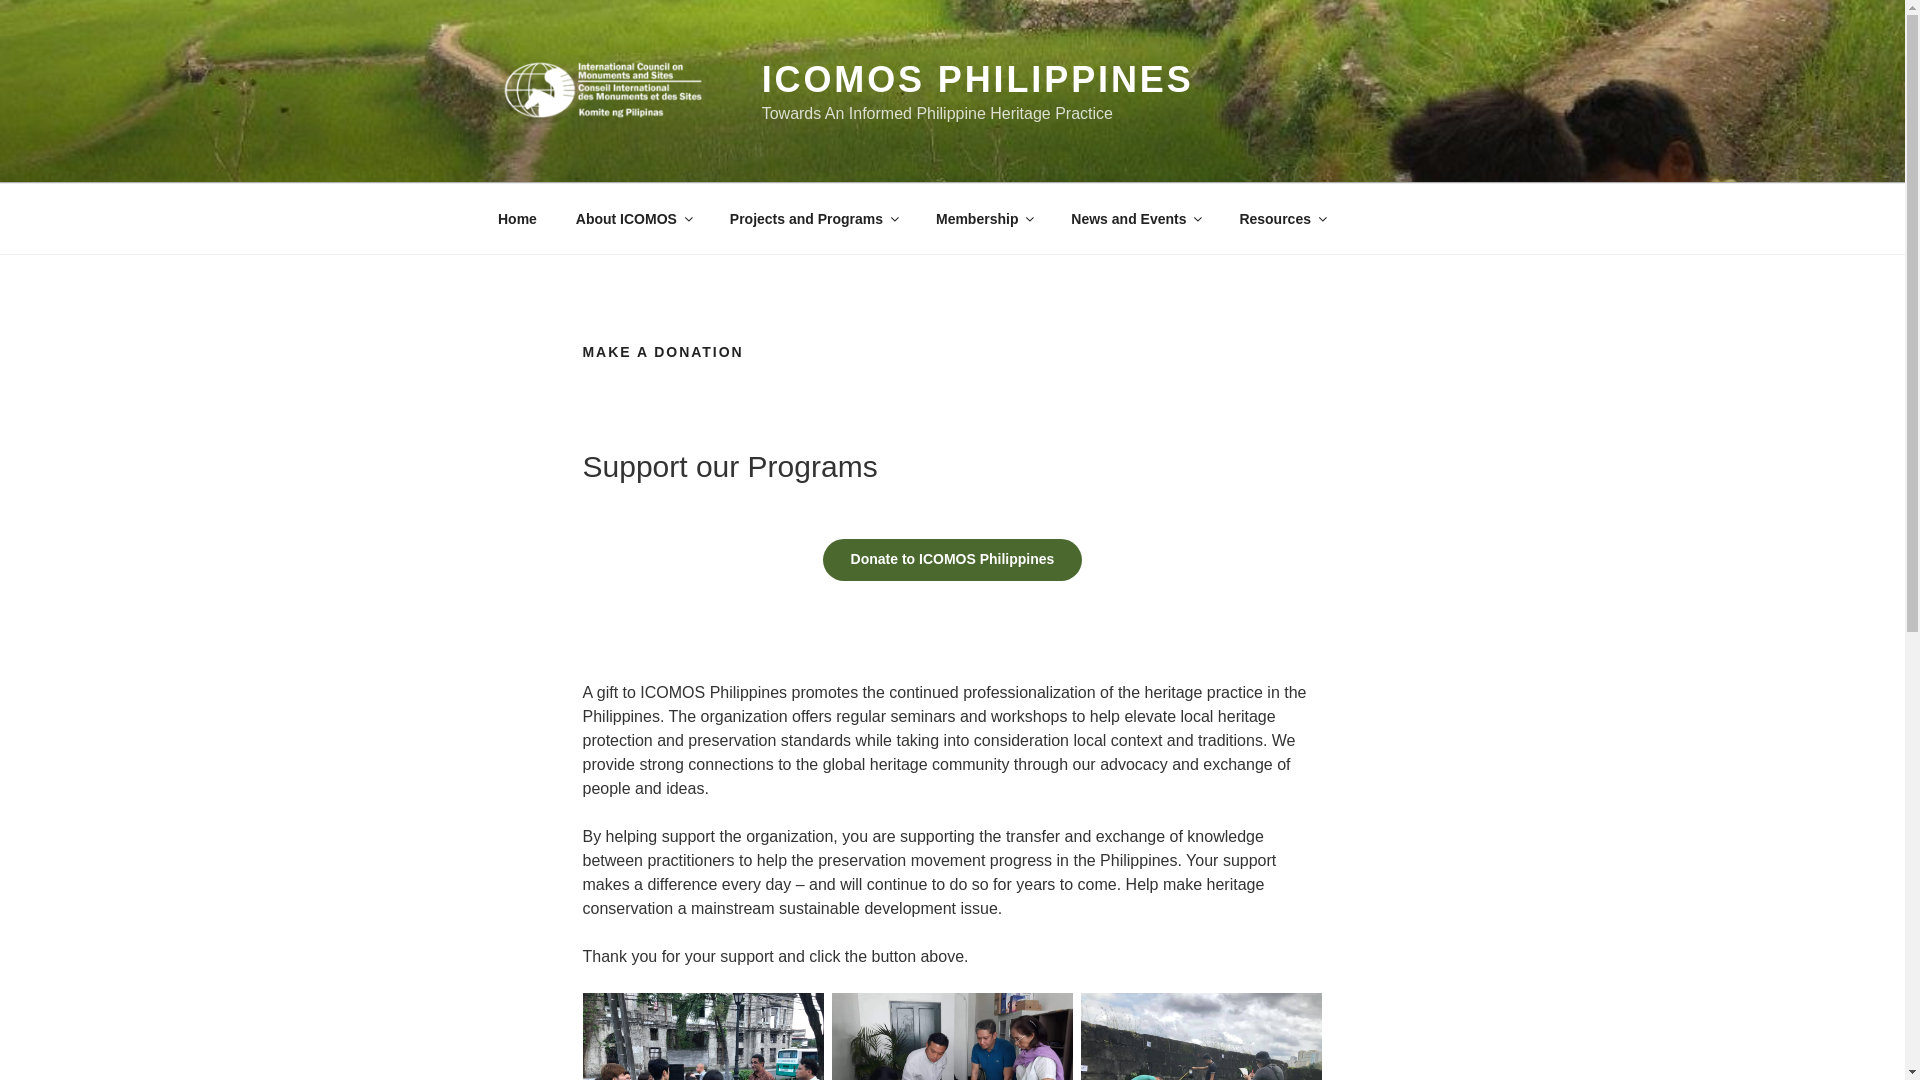 This screenshot has width=1920, height=1080. Describe the element at coordinates (978, 80) in the screenshot. I see `ICOMOS PHILIPPINES` at that location.